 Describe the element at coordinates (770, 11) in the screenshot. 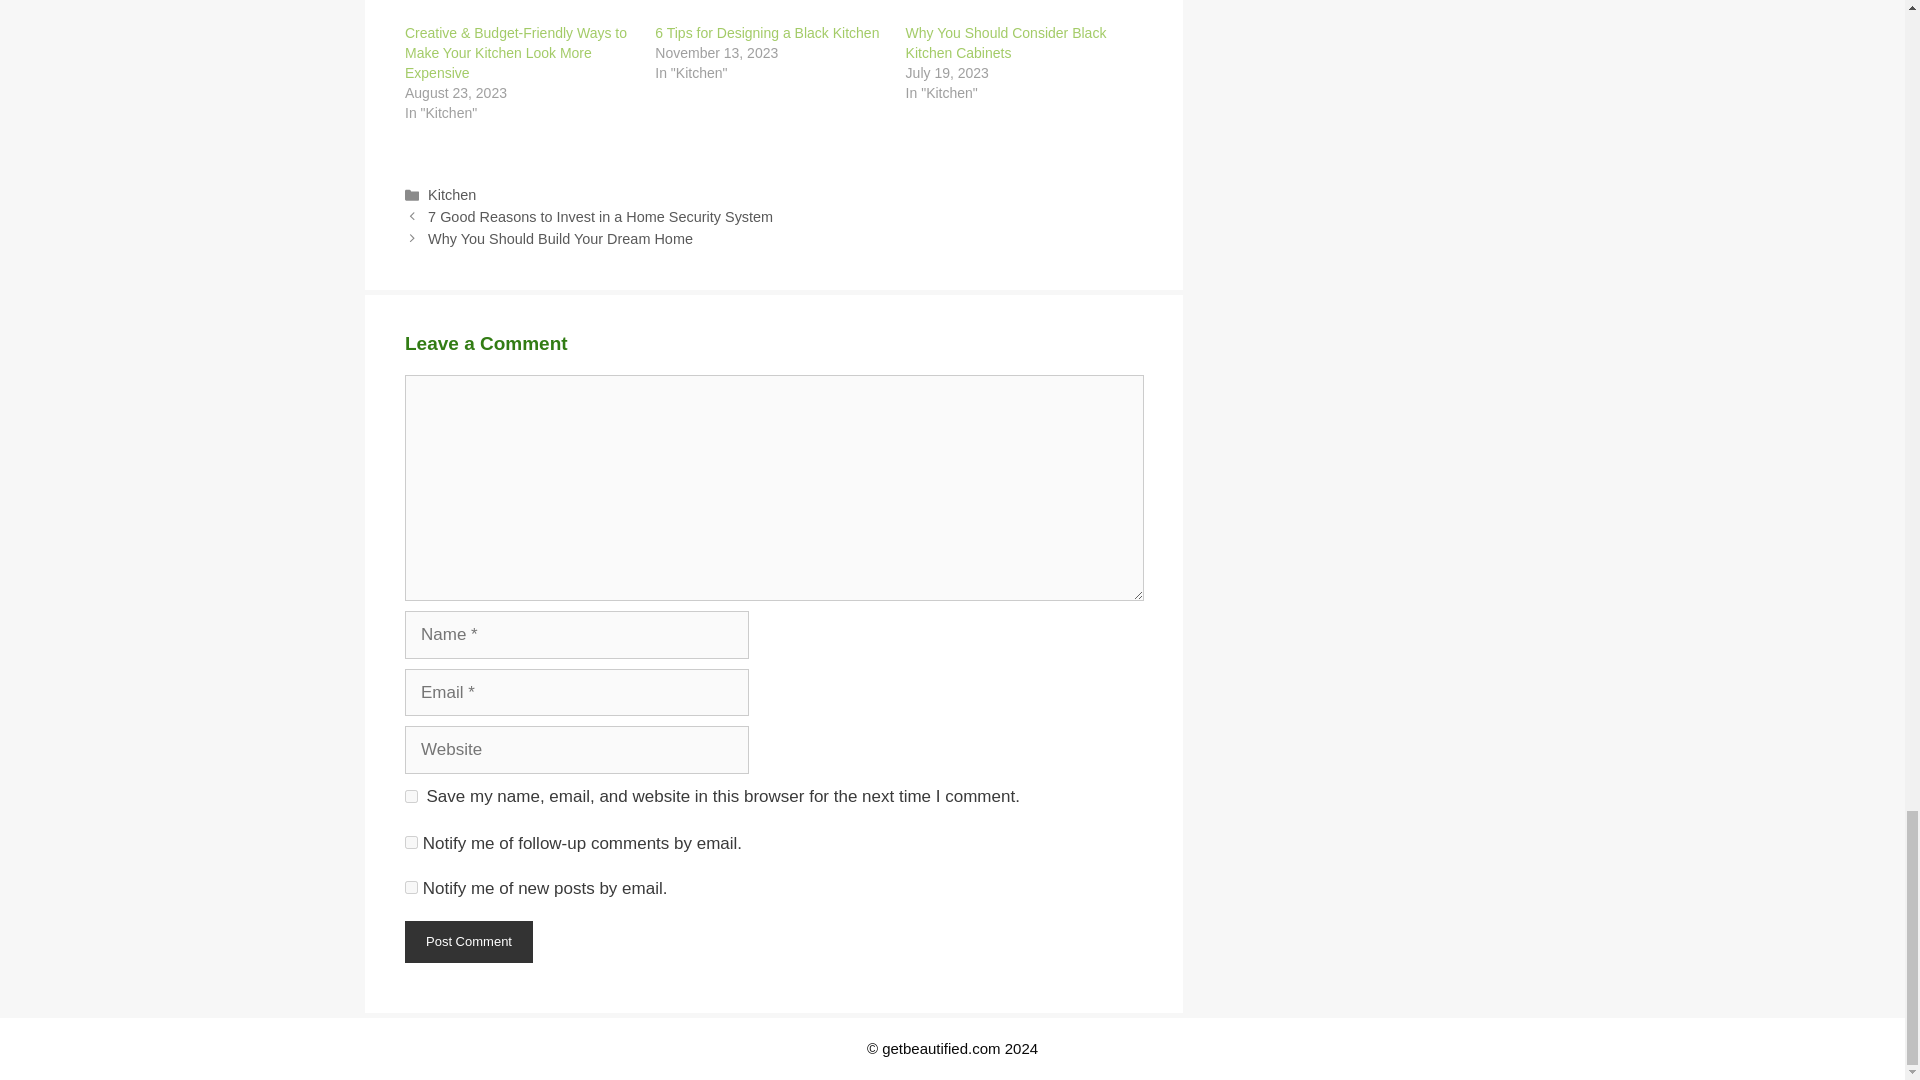

I see `6 Tips for Designing a Black Kitchen` at that location.